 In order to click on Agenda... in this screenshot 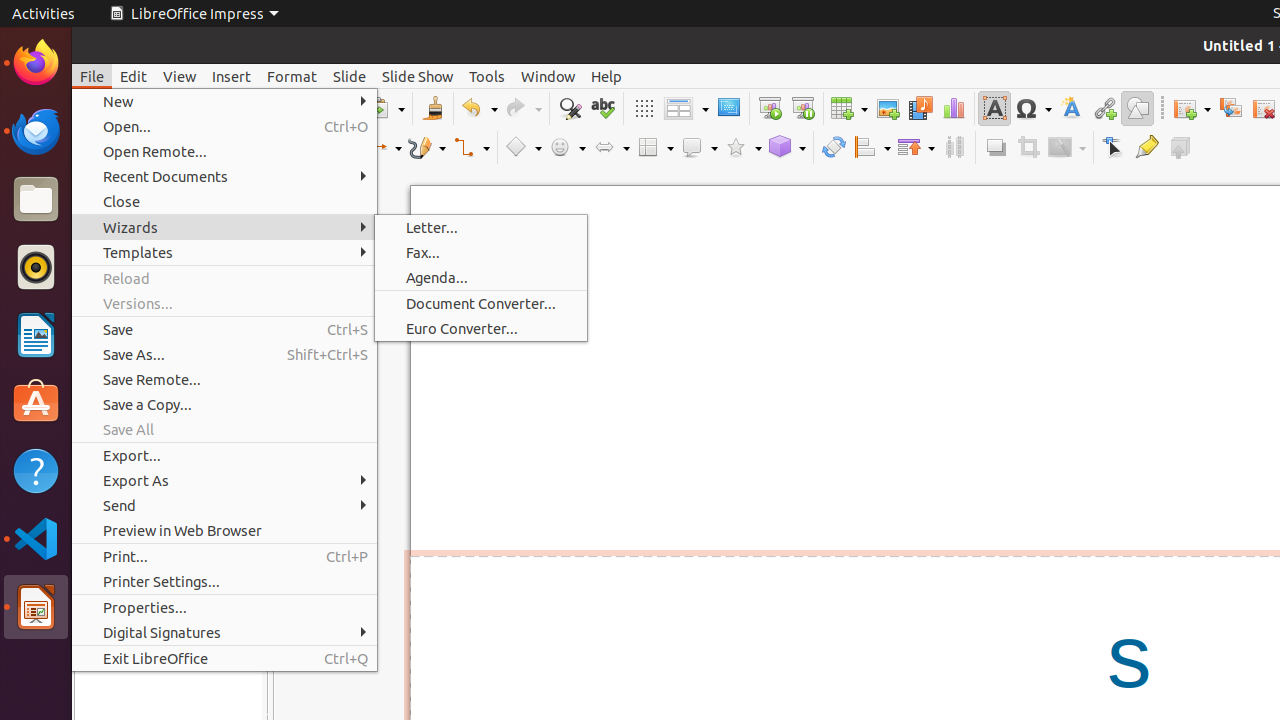, I will do `click(481, 278)`.